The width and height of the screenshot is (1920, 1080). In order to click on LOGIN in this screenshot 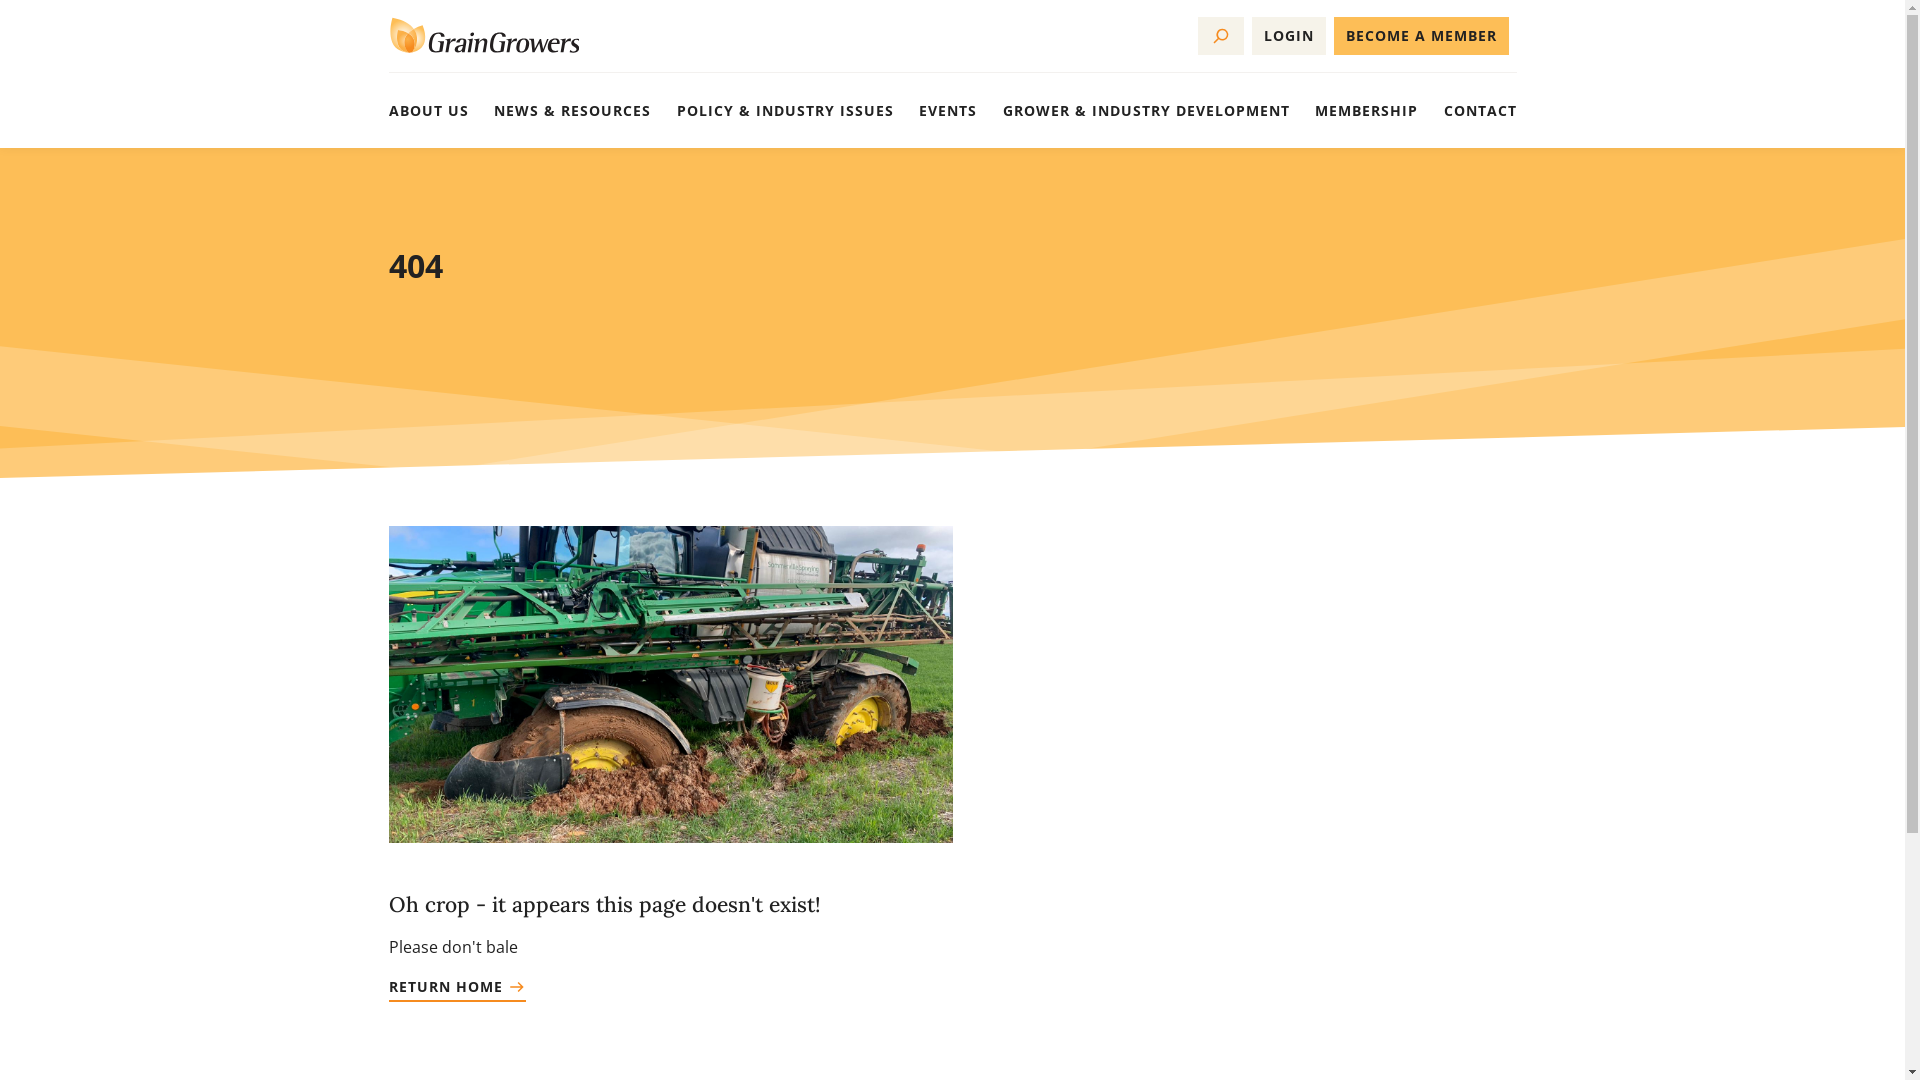, I will do `click(1289, 36)`.